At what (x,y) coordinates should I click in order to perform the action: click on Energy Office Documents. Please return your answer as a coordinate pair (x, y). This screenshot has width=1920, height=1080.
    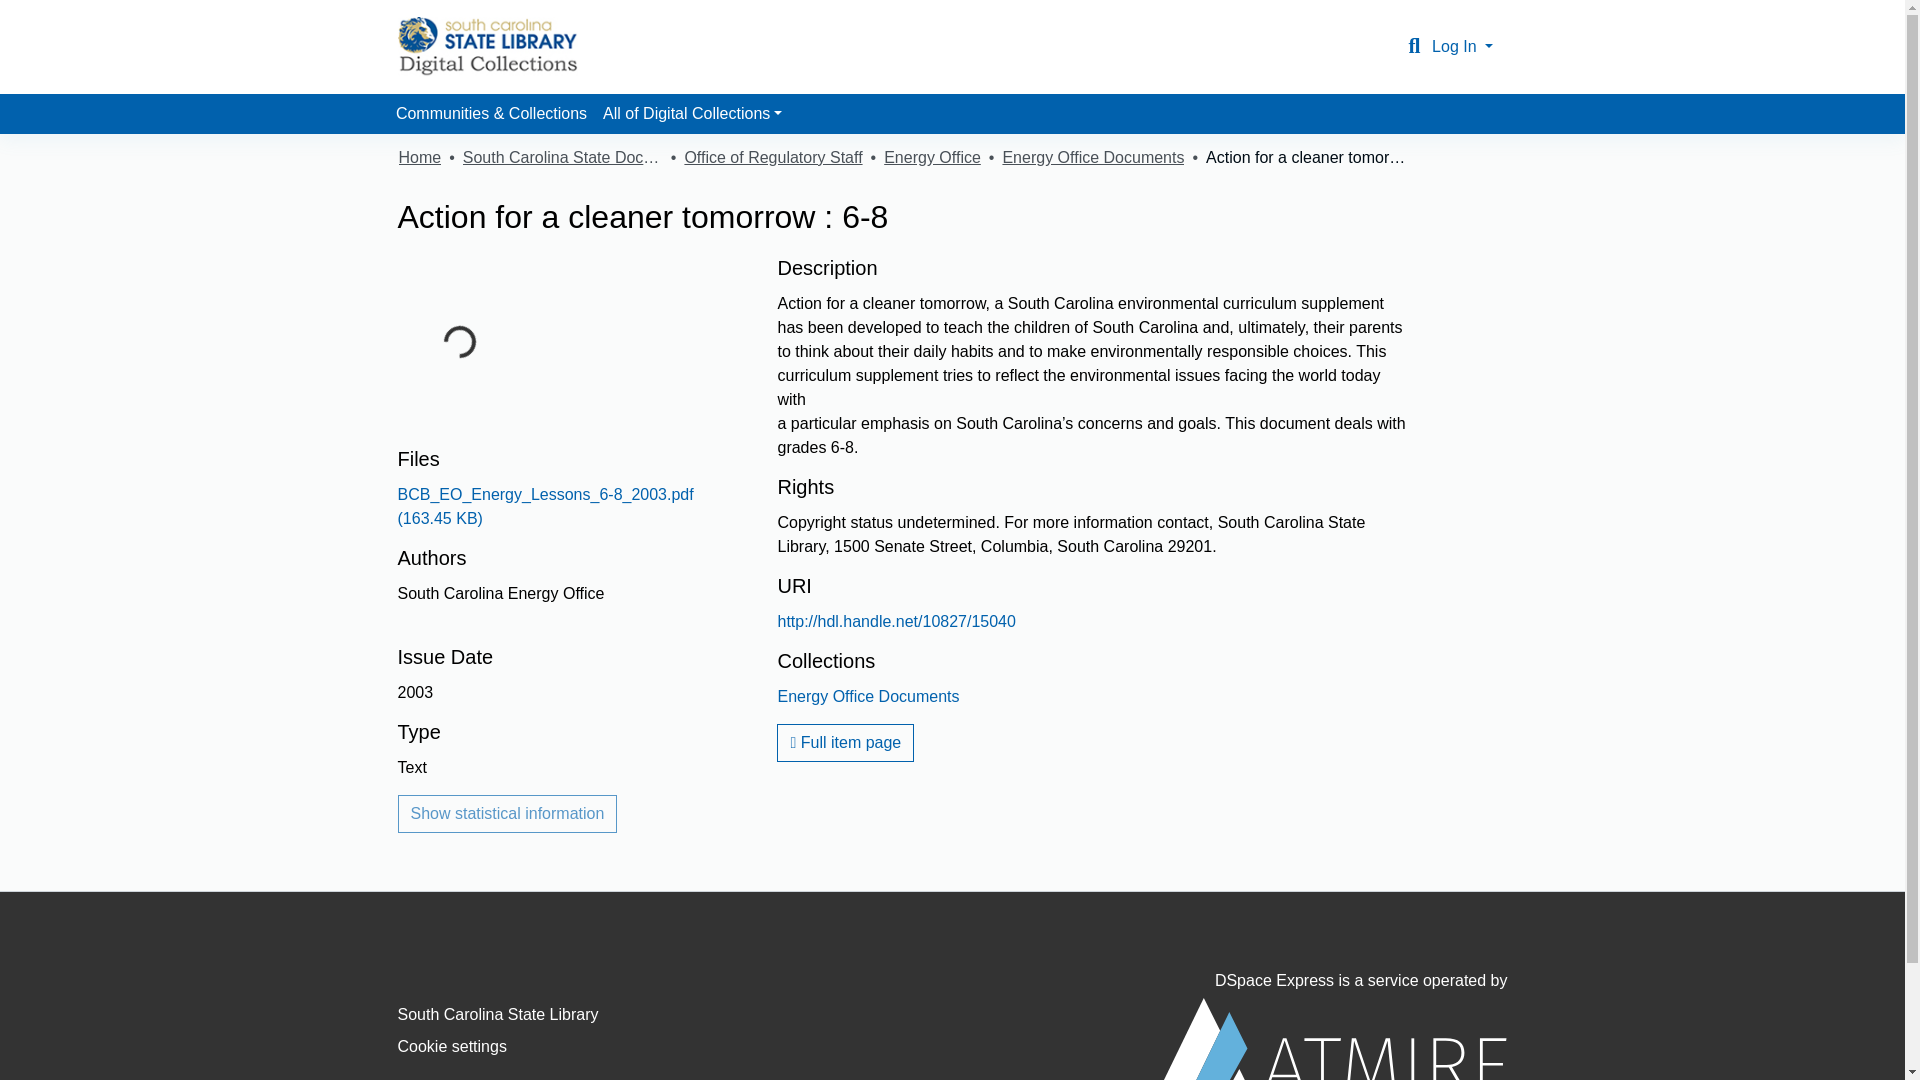
    Looking at the image, I should click on (868, 696).